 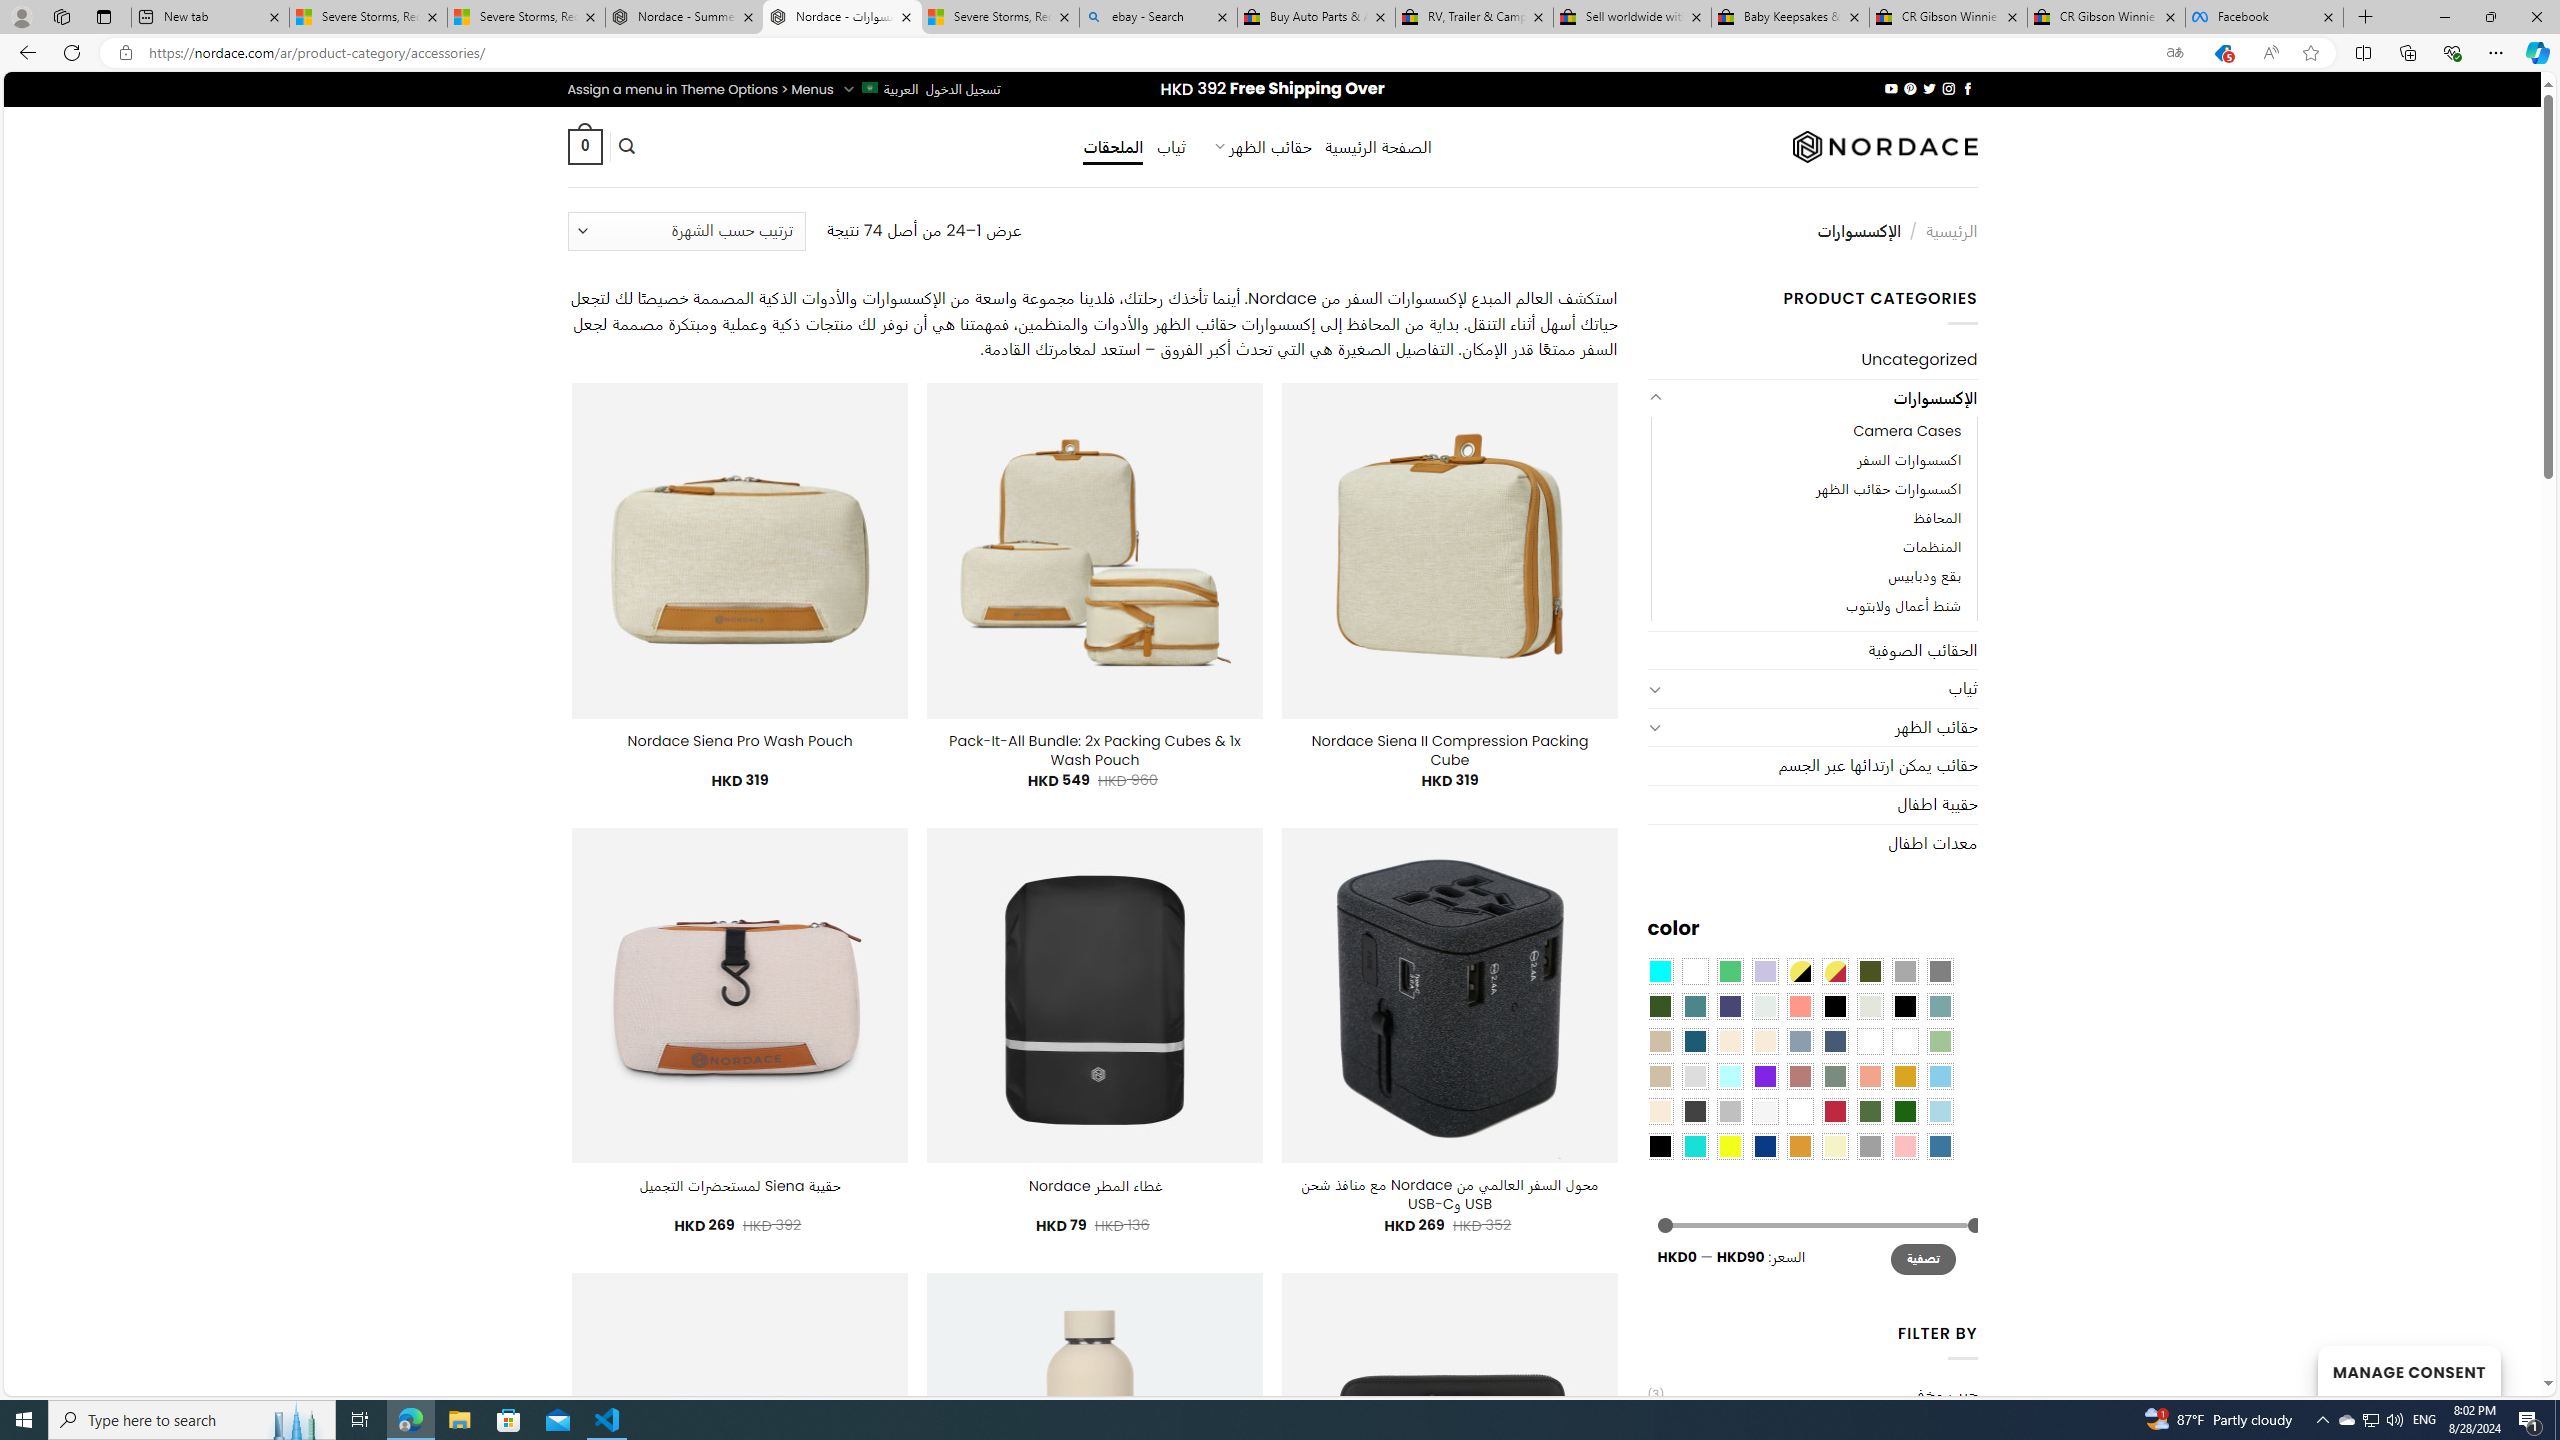 I want to click on Sell worldwide with eBay, so click(x=1633, y=17).